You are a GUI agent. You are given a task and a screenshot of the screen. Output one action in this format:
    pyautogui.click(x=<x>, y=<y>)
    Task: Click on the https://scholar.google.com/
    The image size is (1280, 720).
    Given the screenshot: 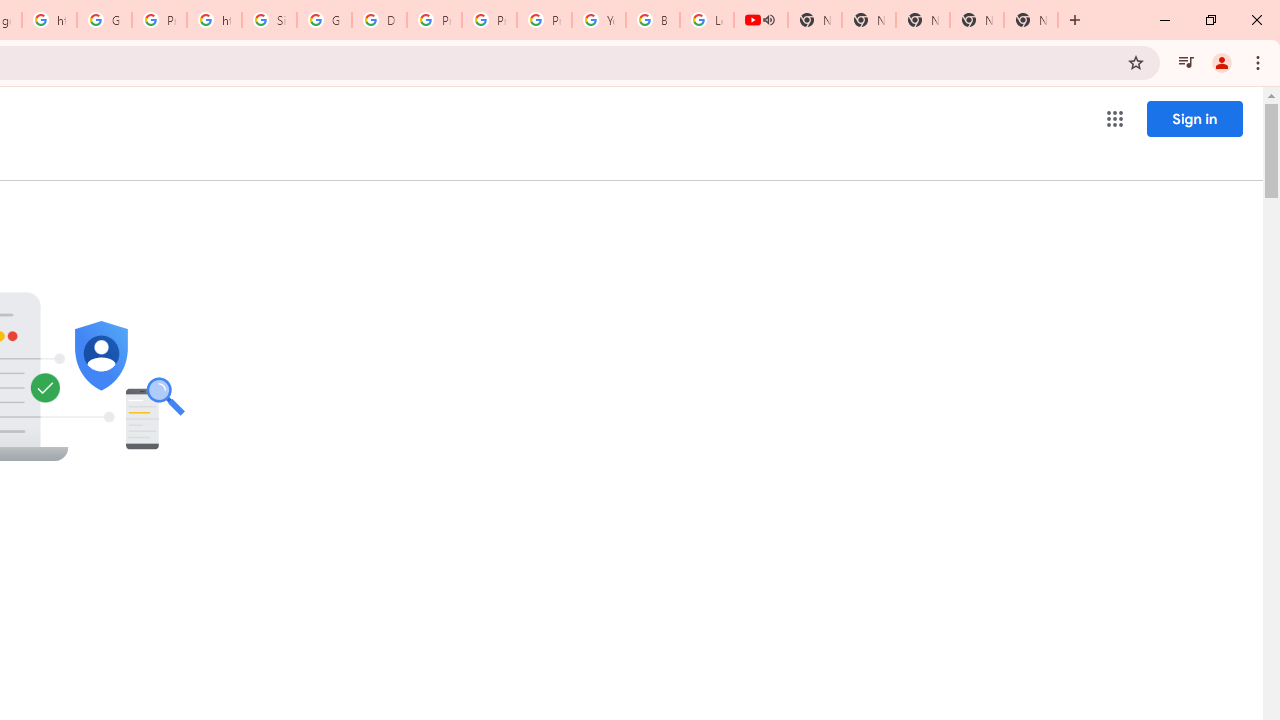 What is the action you would take?
    pyautogui.click(x=48, y=20)
    